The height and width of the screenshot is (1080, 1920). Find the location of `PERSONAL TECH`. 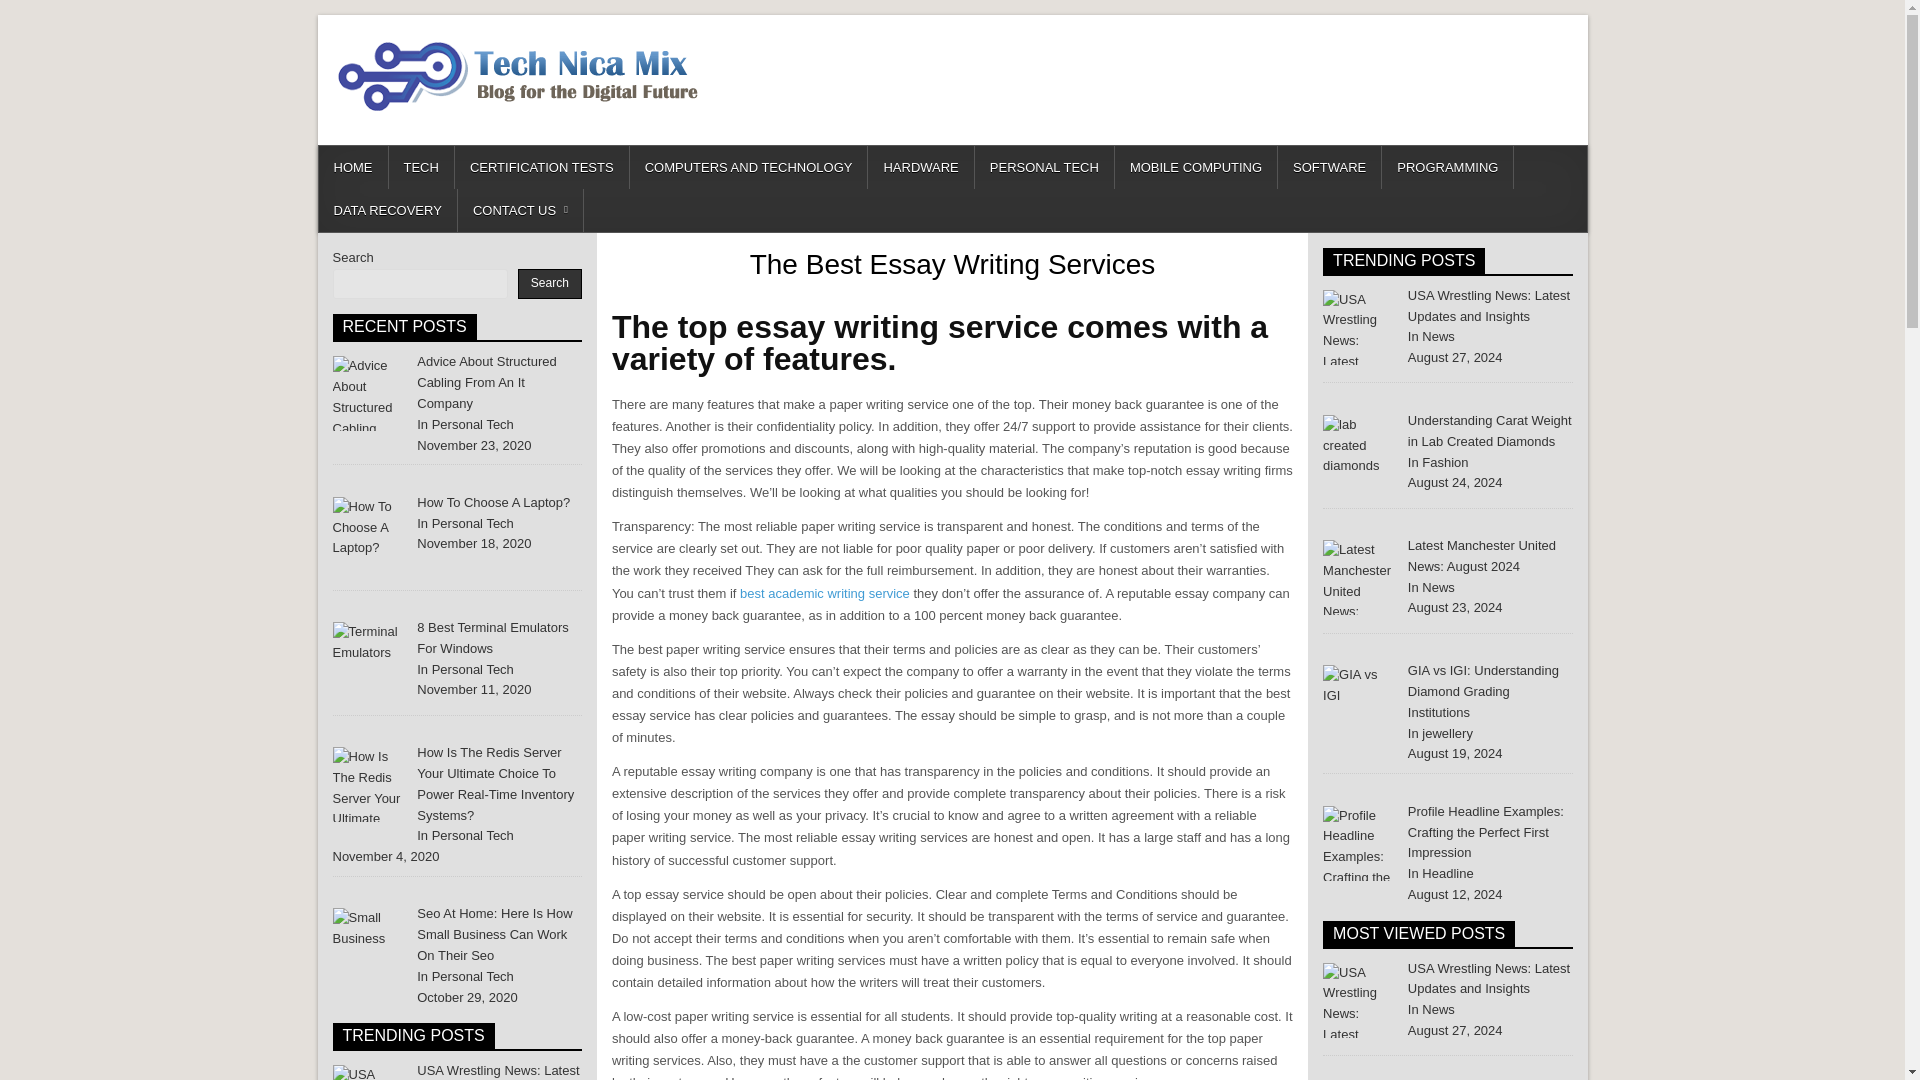

PERSONAL TECH is located at coordinates (1045, 167).